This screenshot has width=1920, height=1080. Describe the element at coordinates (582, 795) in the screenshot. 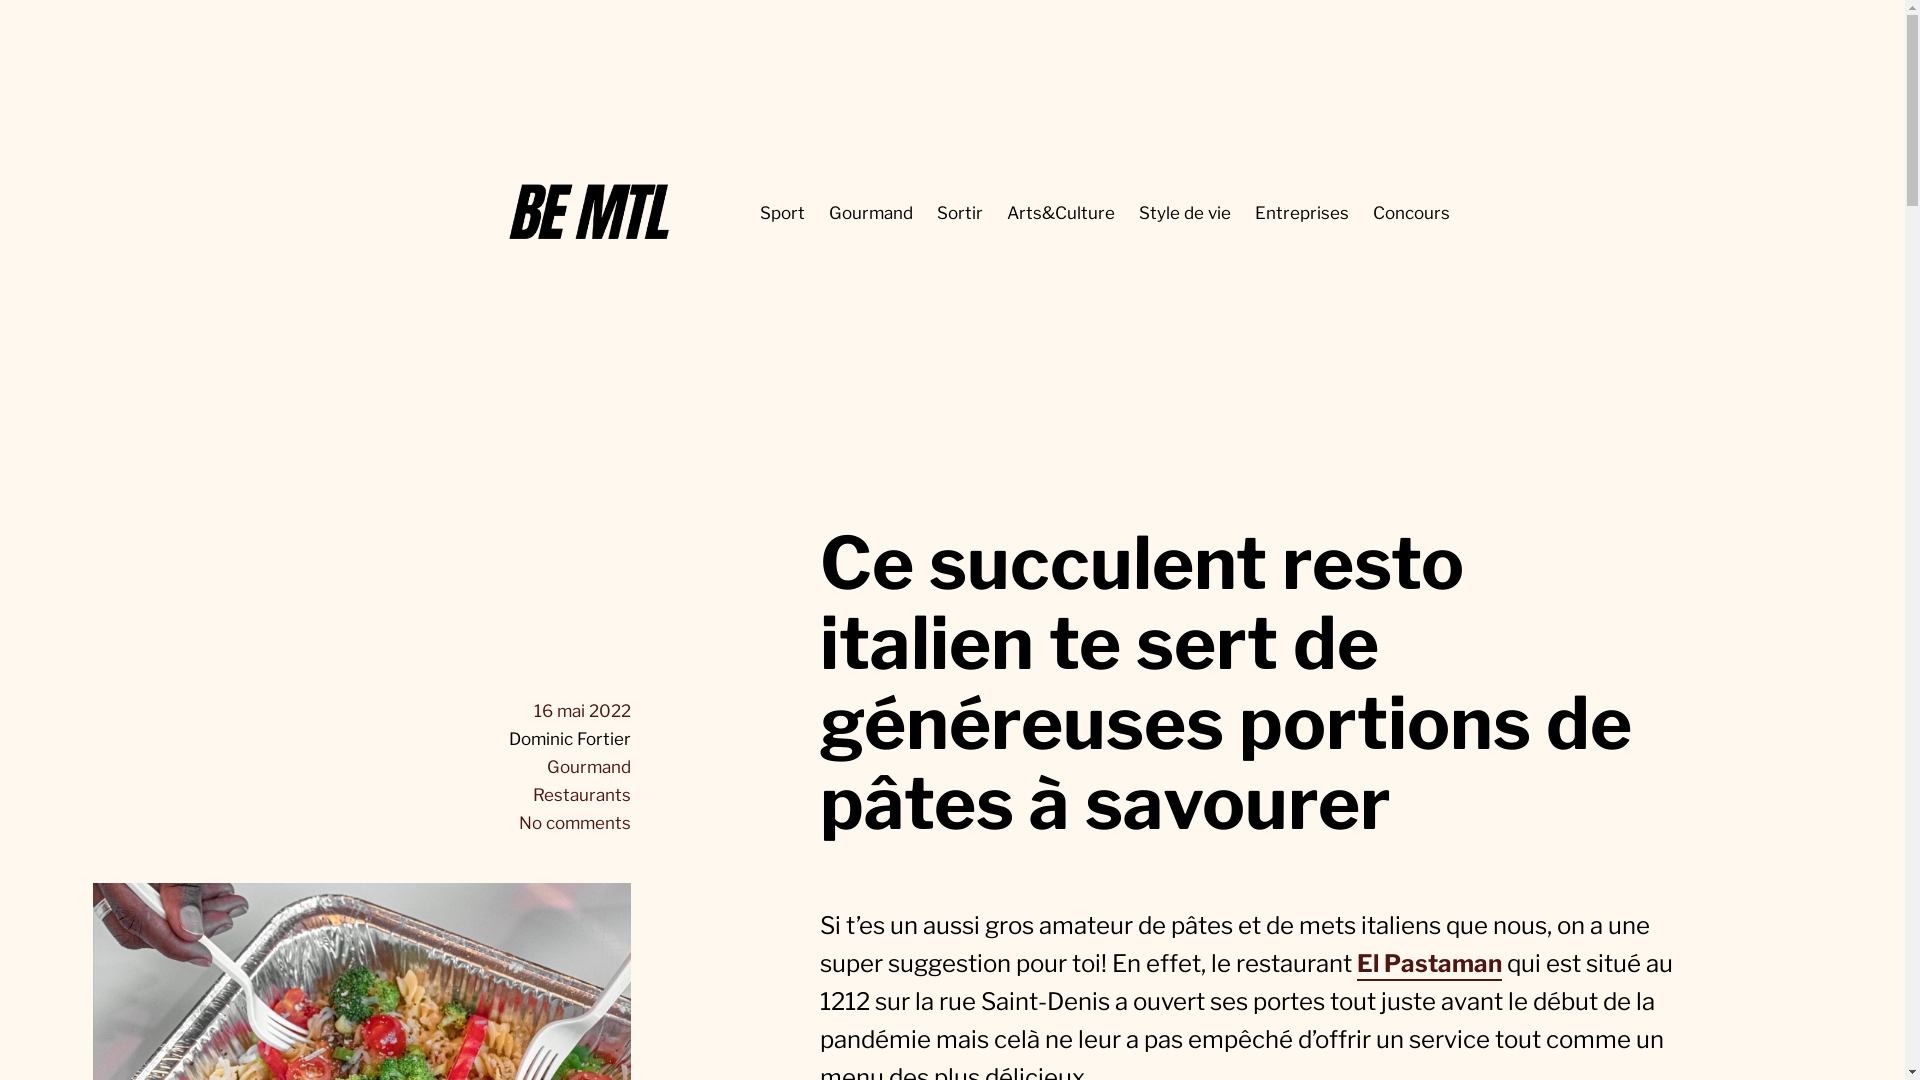

I see `Restaurants` at that location.